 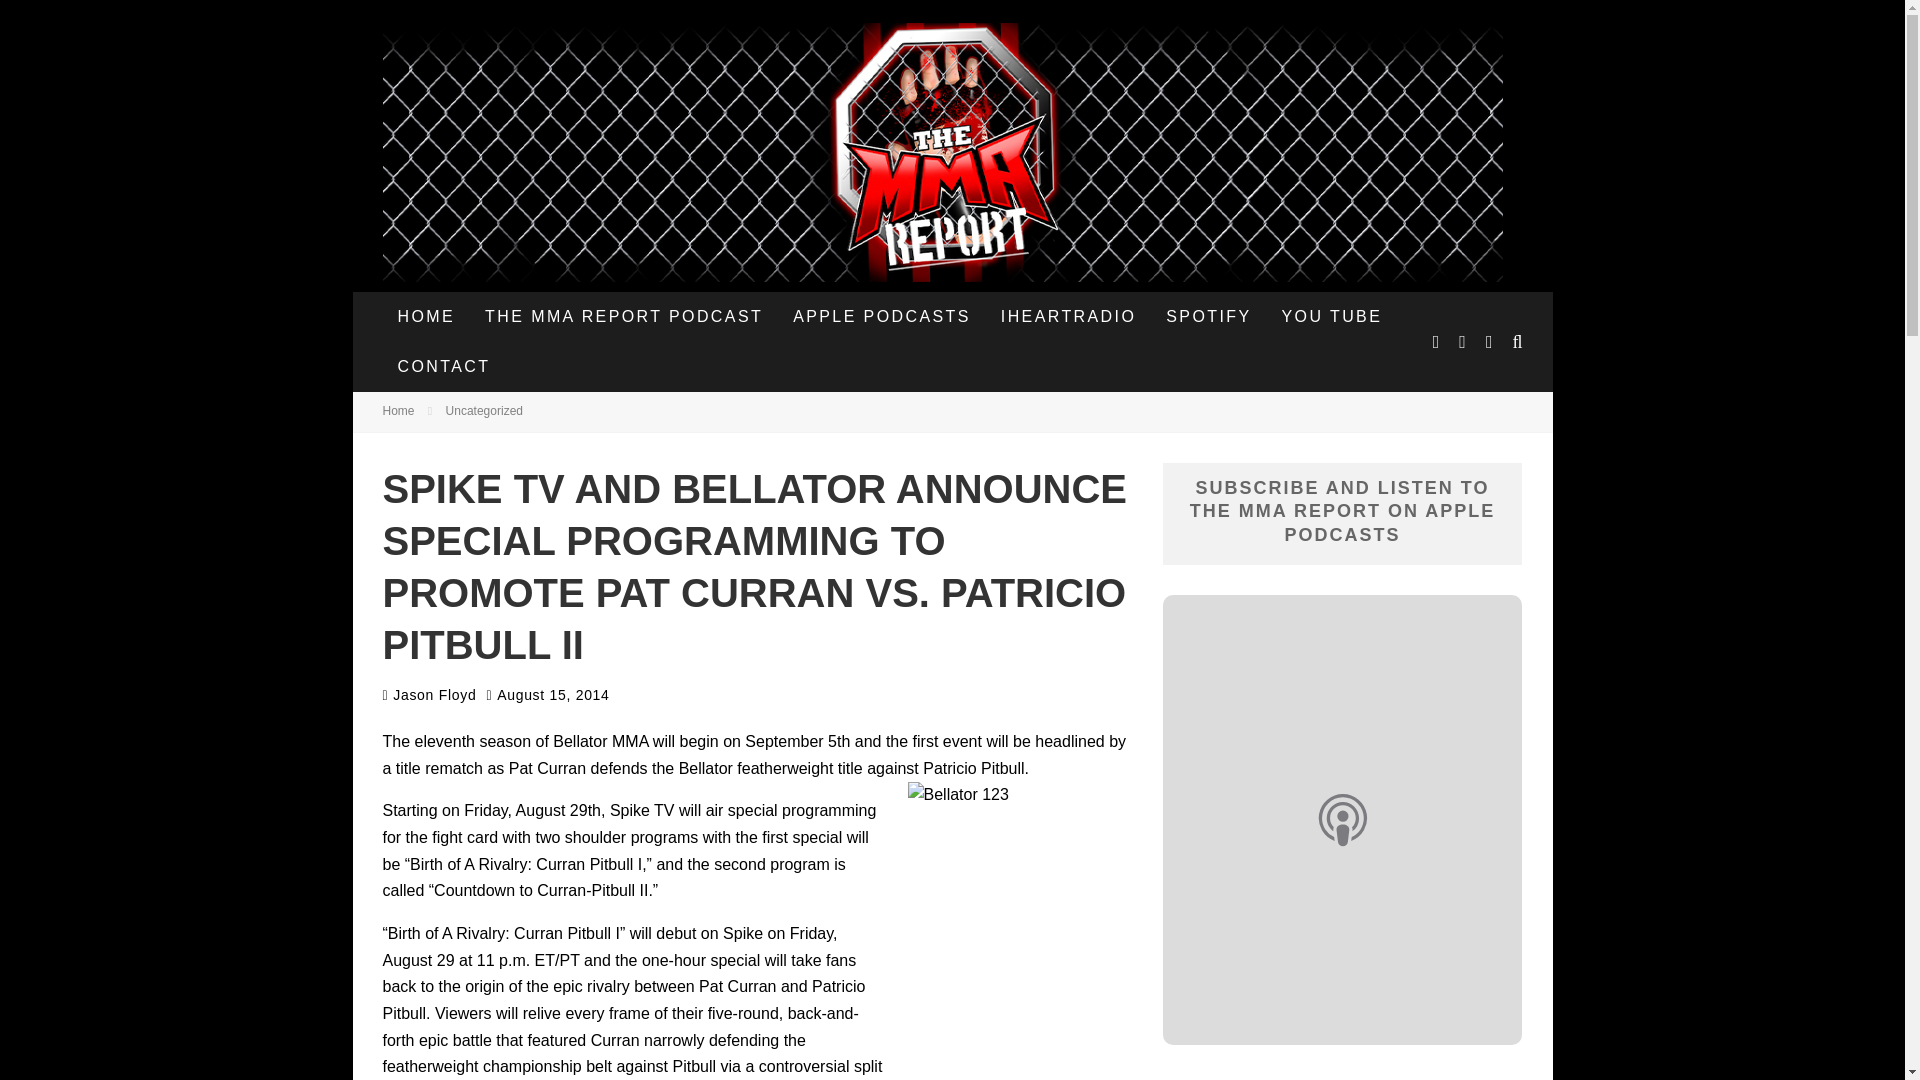 I want to click on Home, so click(x=398, y=410).